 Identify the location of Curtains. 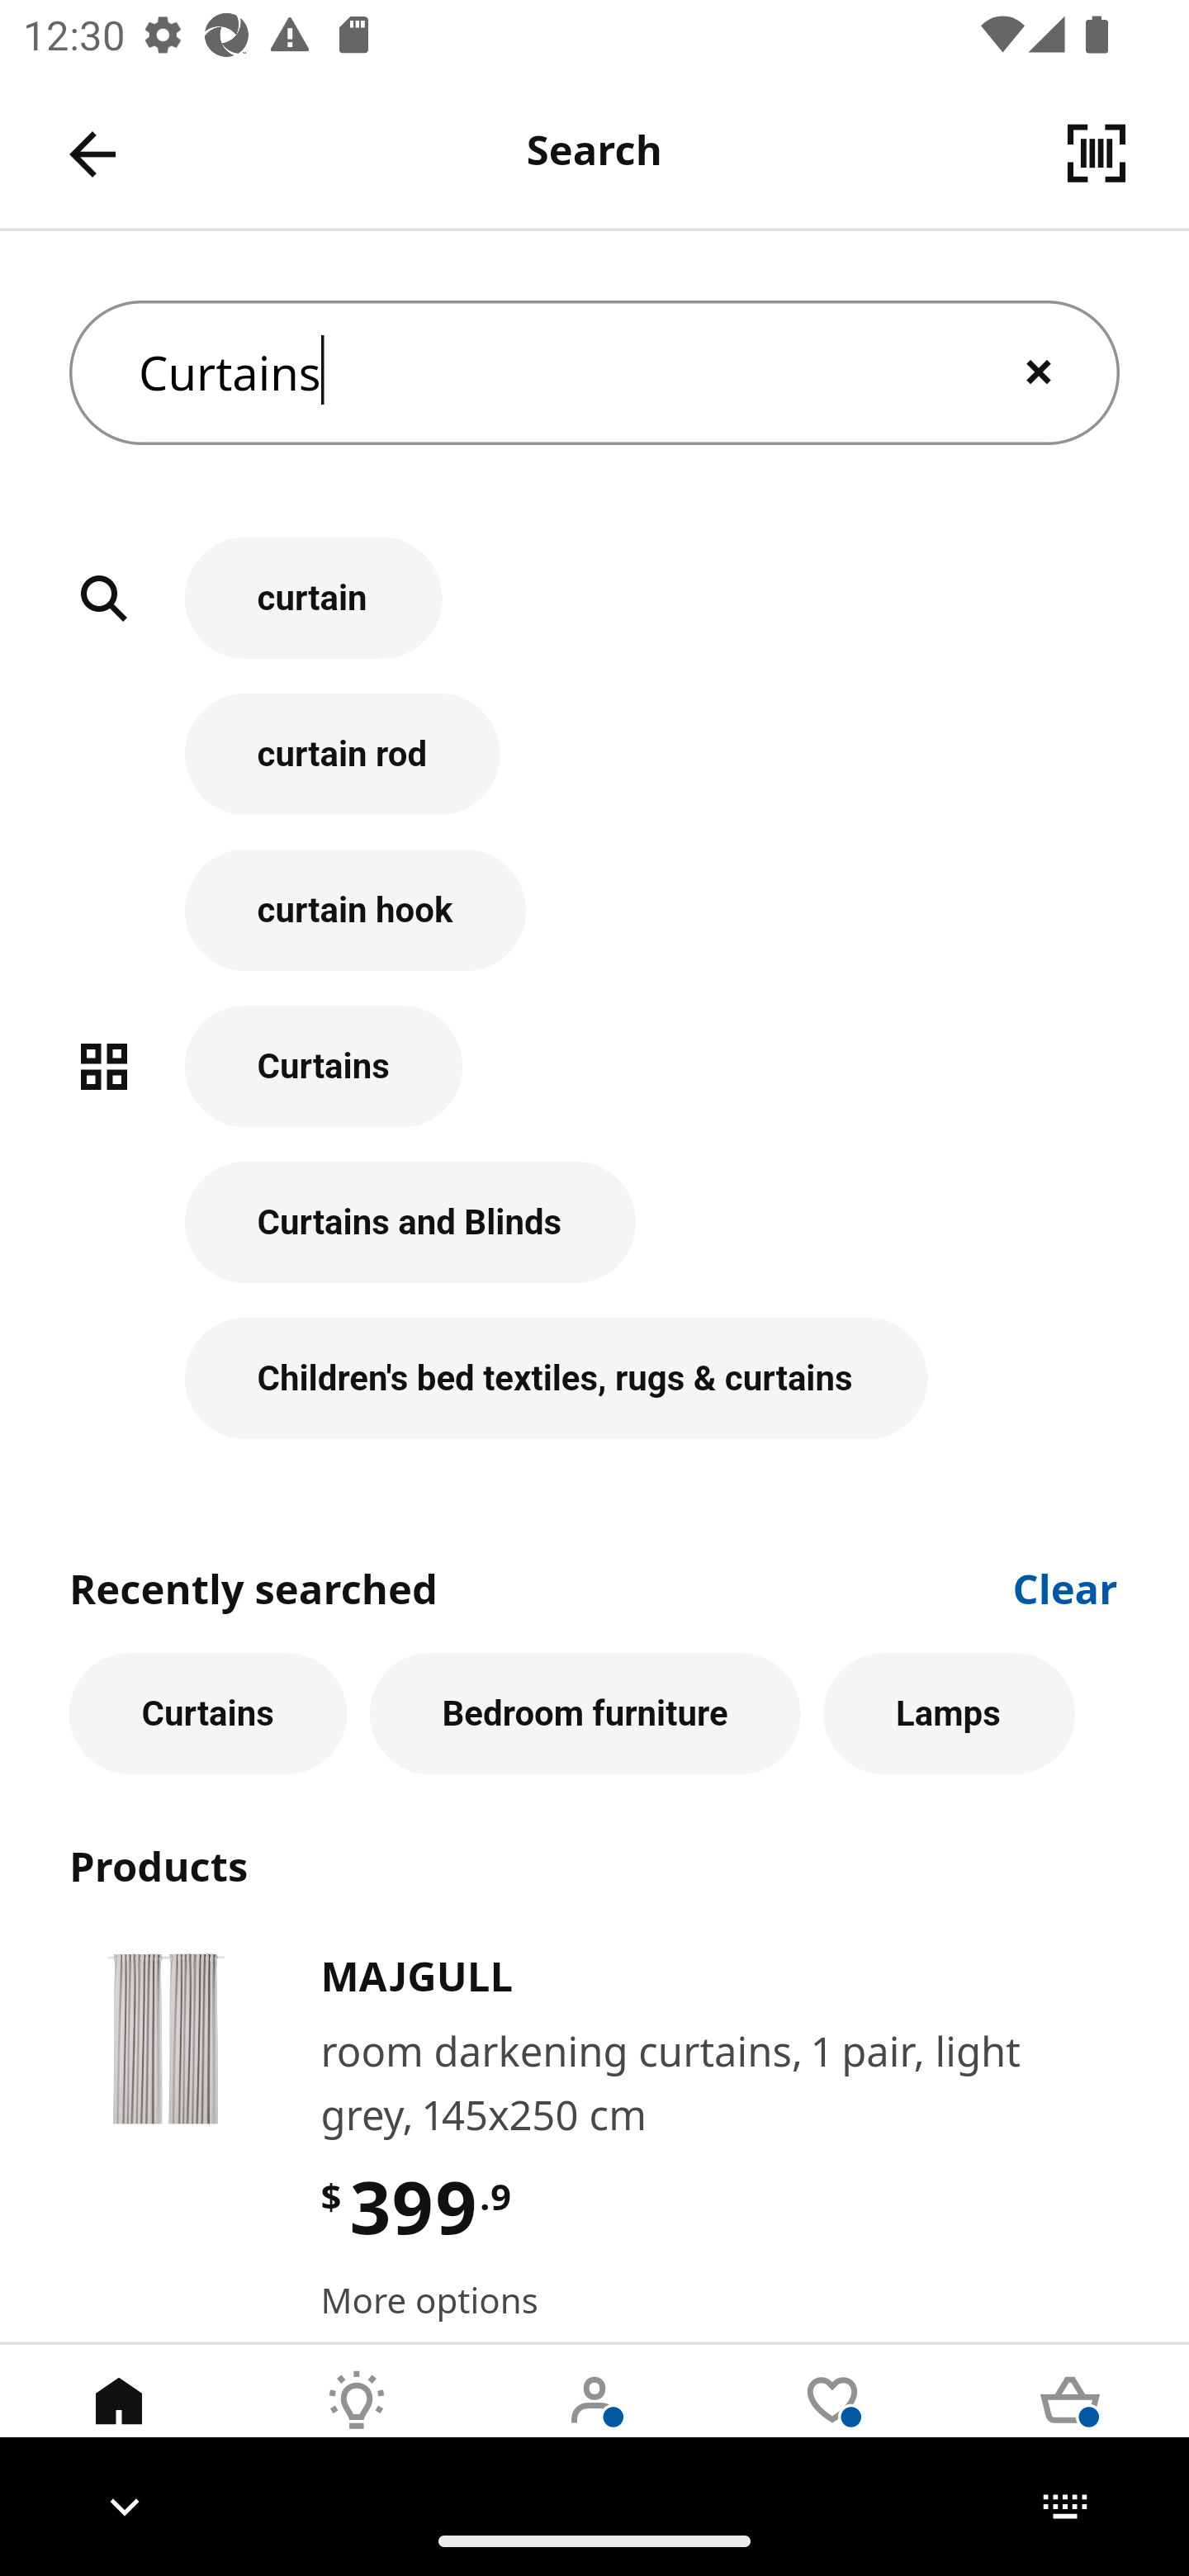
(208, 1714).